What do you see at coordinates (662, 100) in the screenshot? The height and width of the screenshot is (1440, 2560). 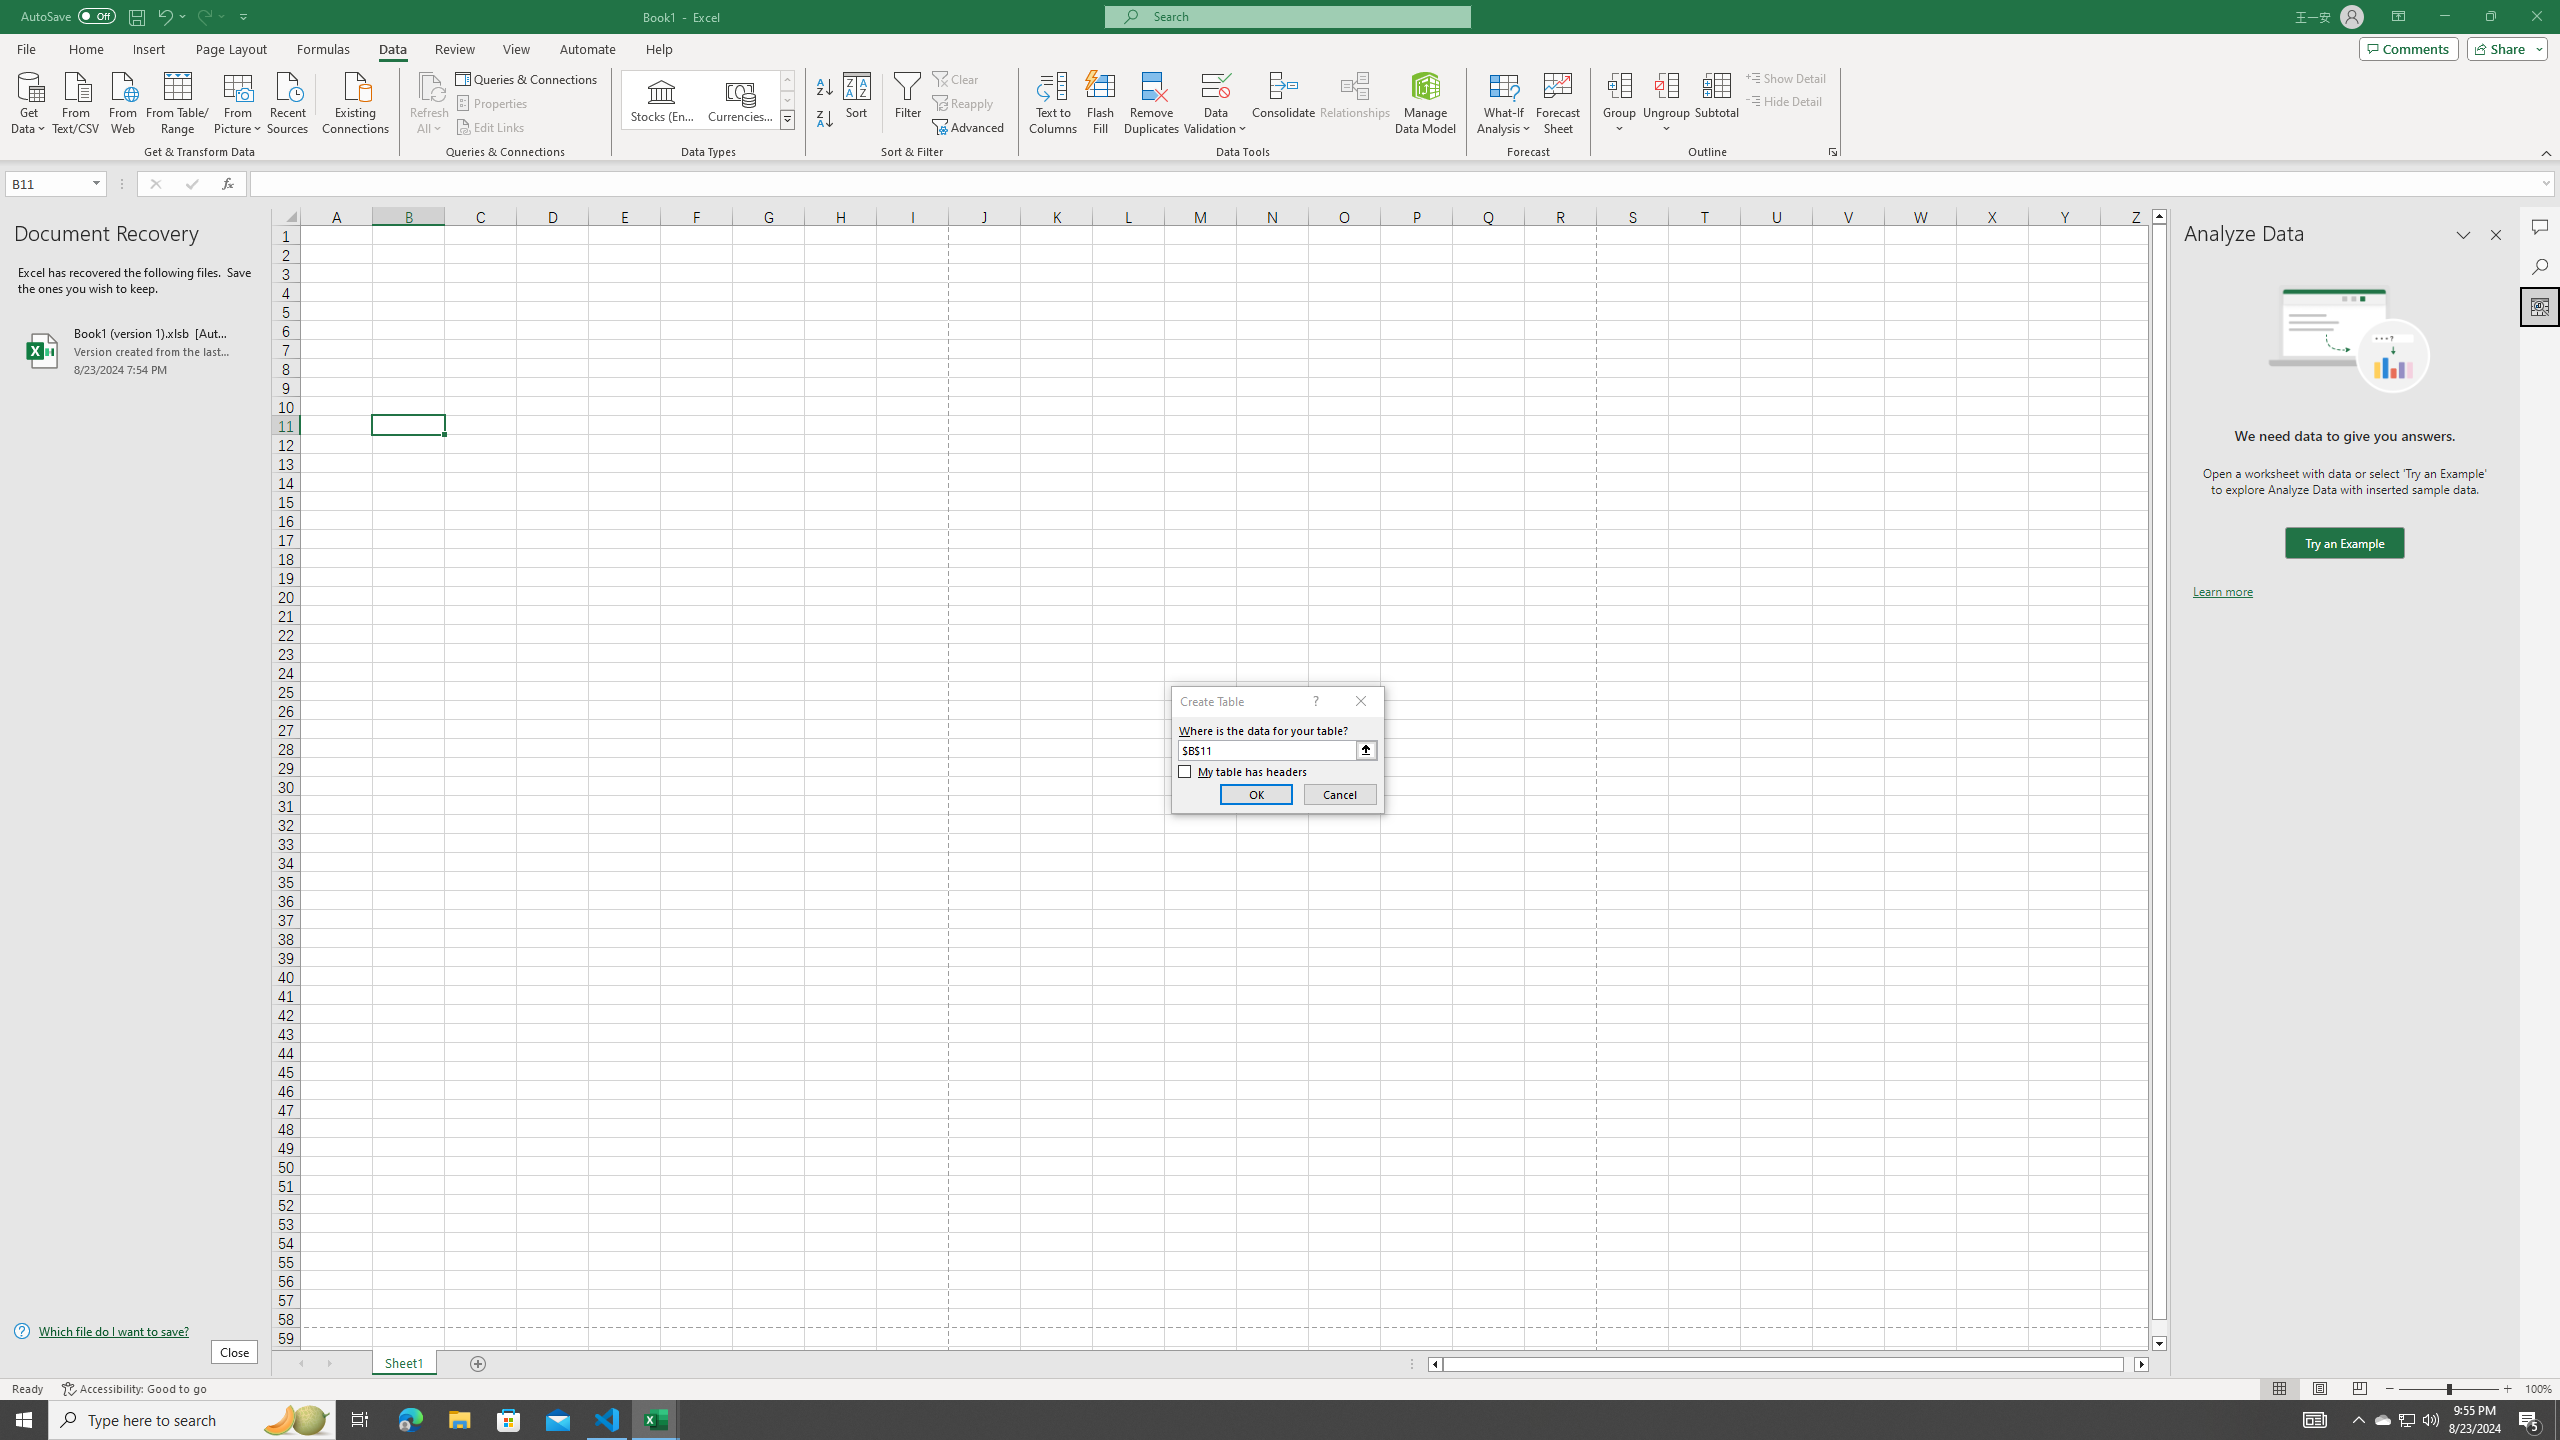 I see `Stocks (English)` at bounding box center [662, 100].